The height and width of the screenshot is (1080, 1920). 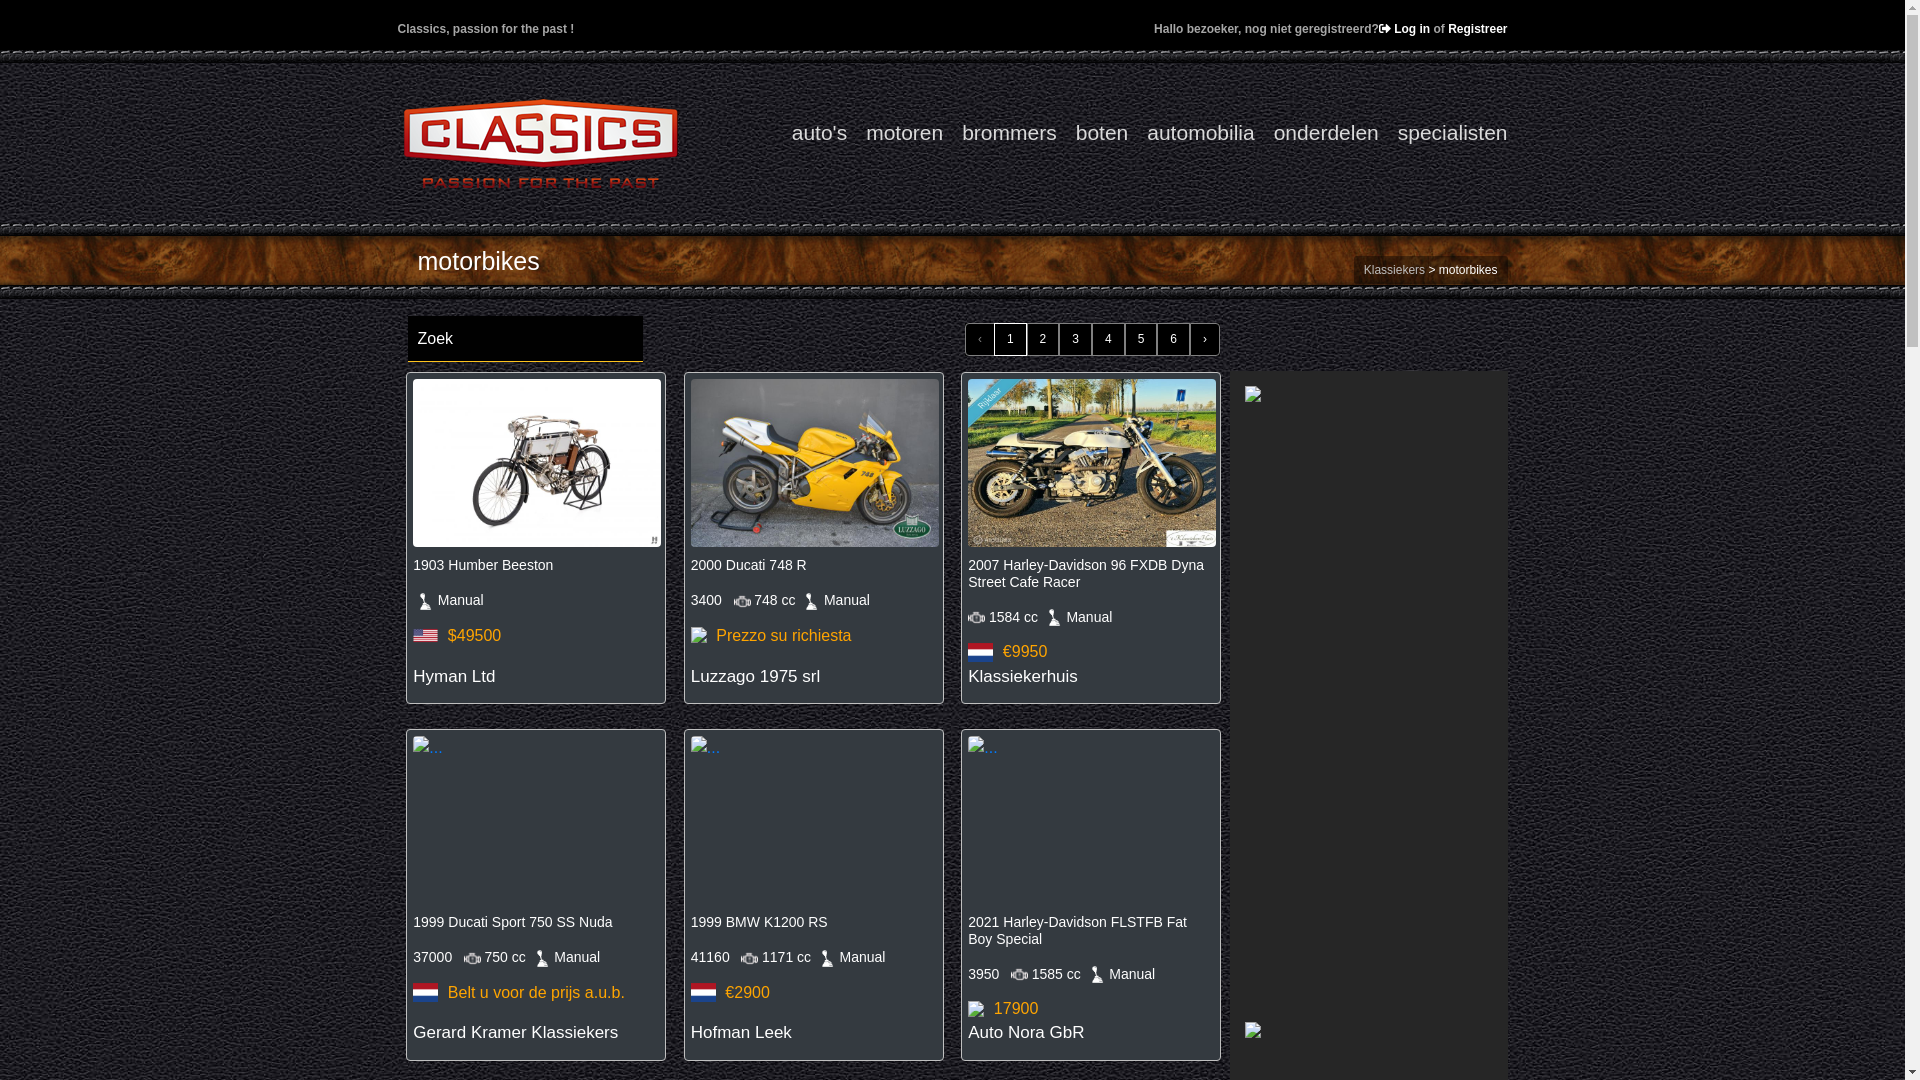 What do you see at coordinates (1142, 338) in the screenshot?
I see `5` at bounding box center [1142, 338].